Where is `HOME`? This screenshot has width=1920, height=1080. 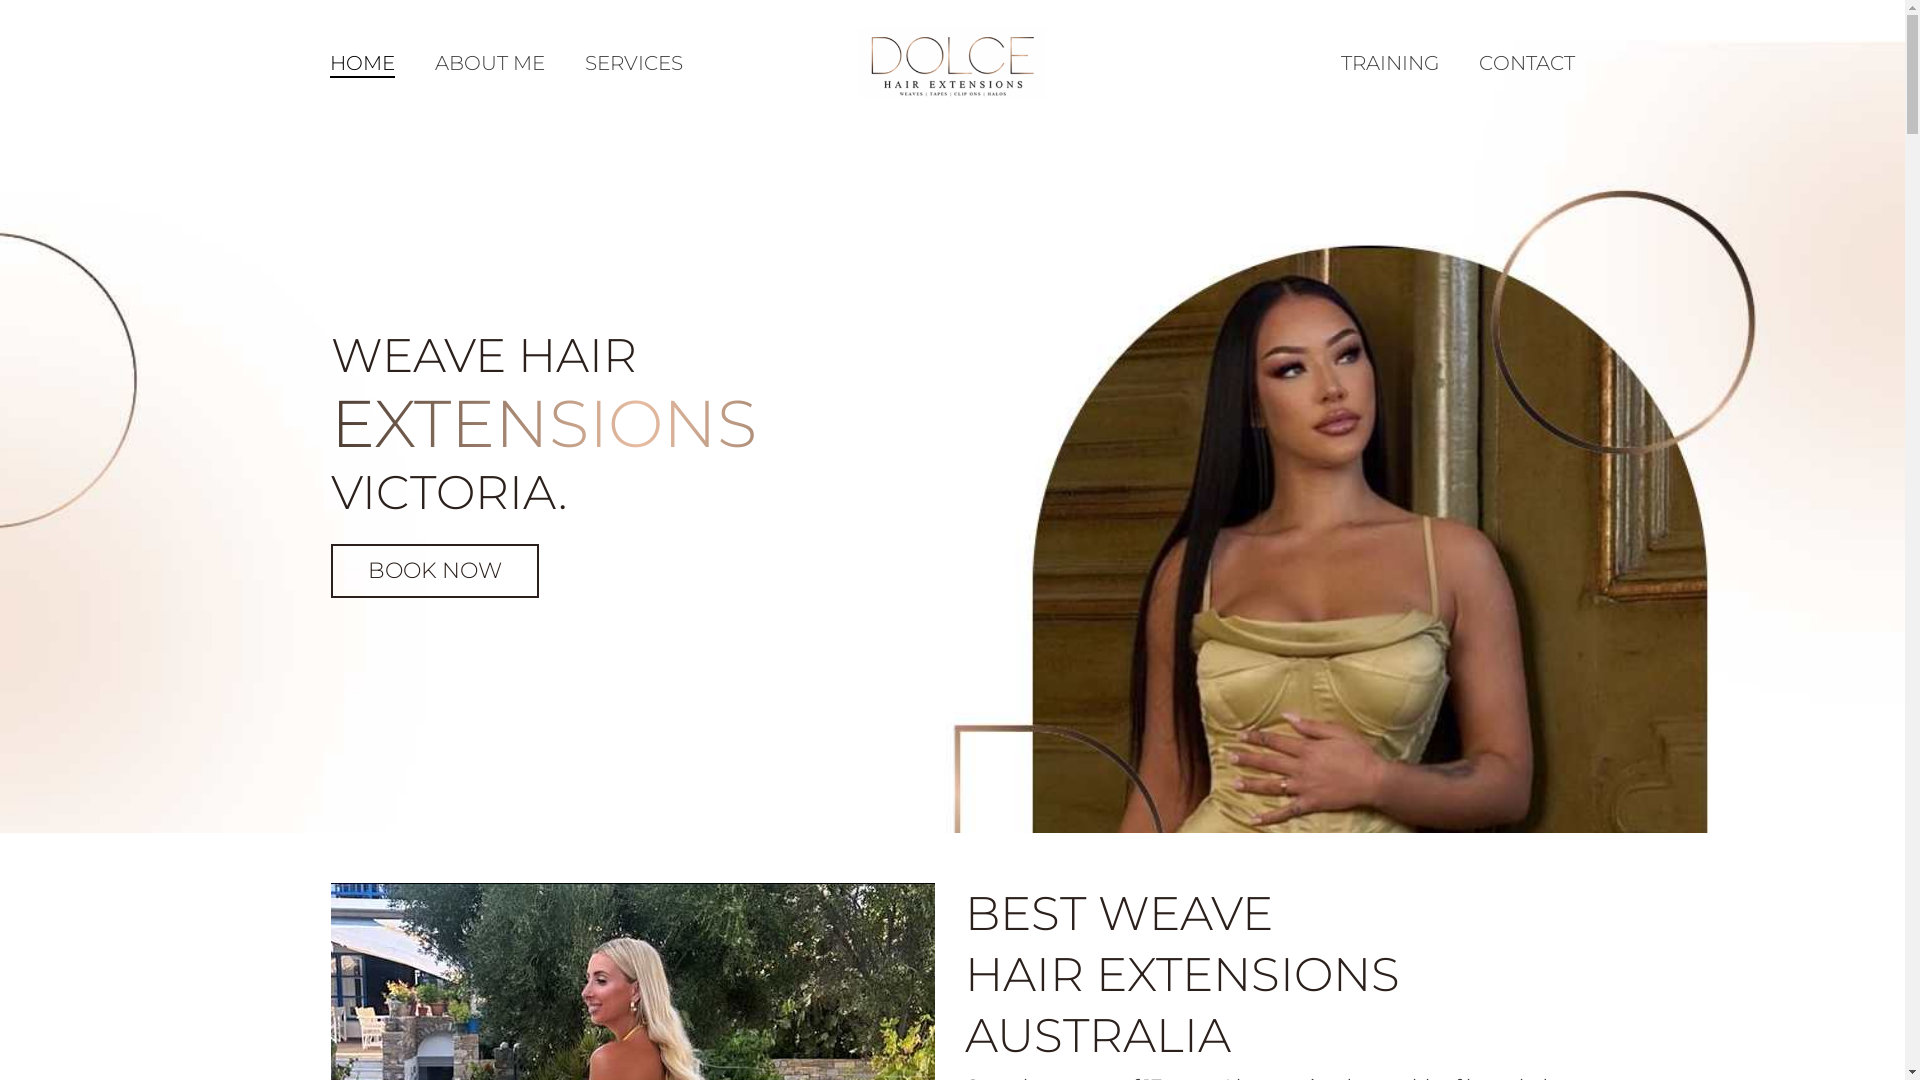 HOME is located at coordinates (362, 63).